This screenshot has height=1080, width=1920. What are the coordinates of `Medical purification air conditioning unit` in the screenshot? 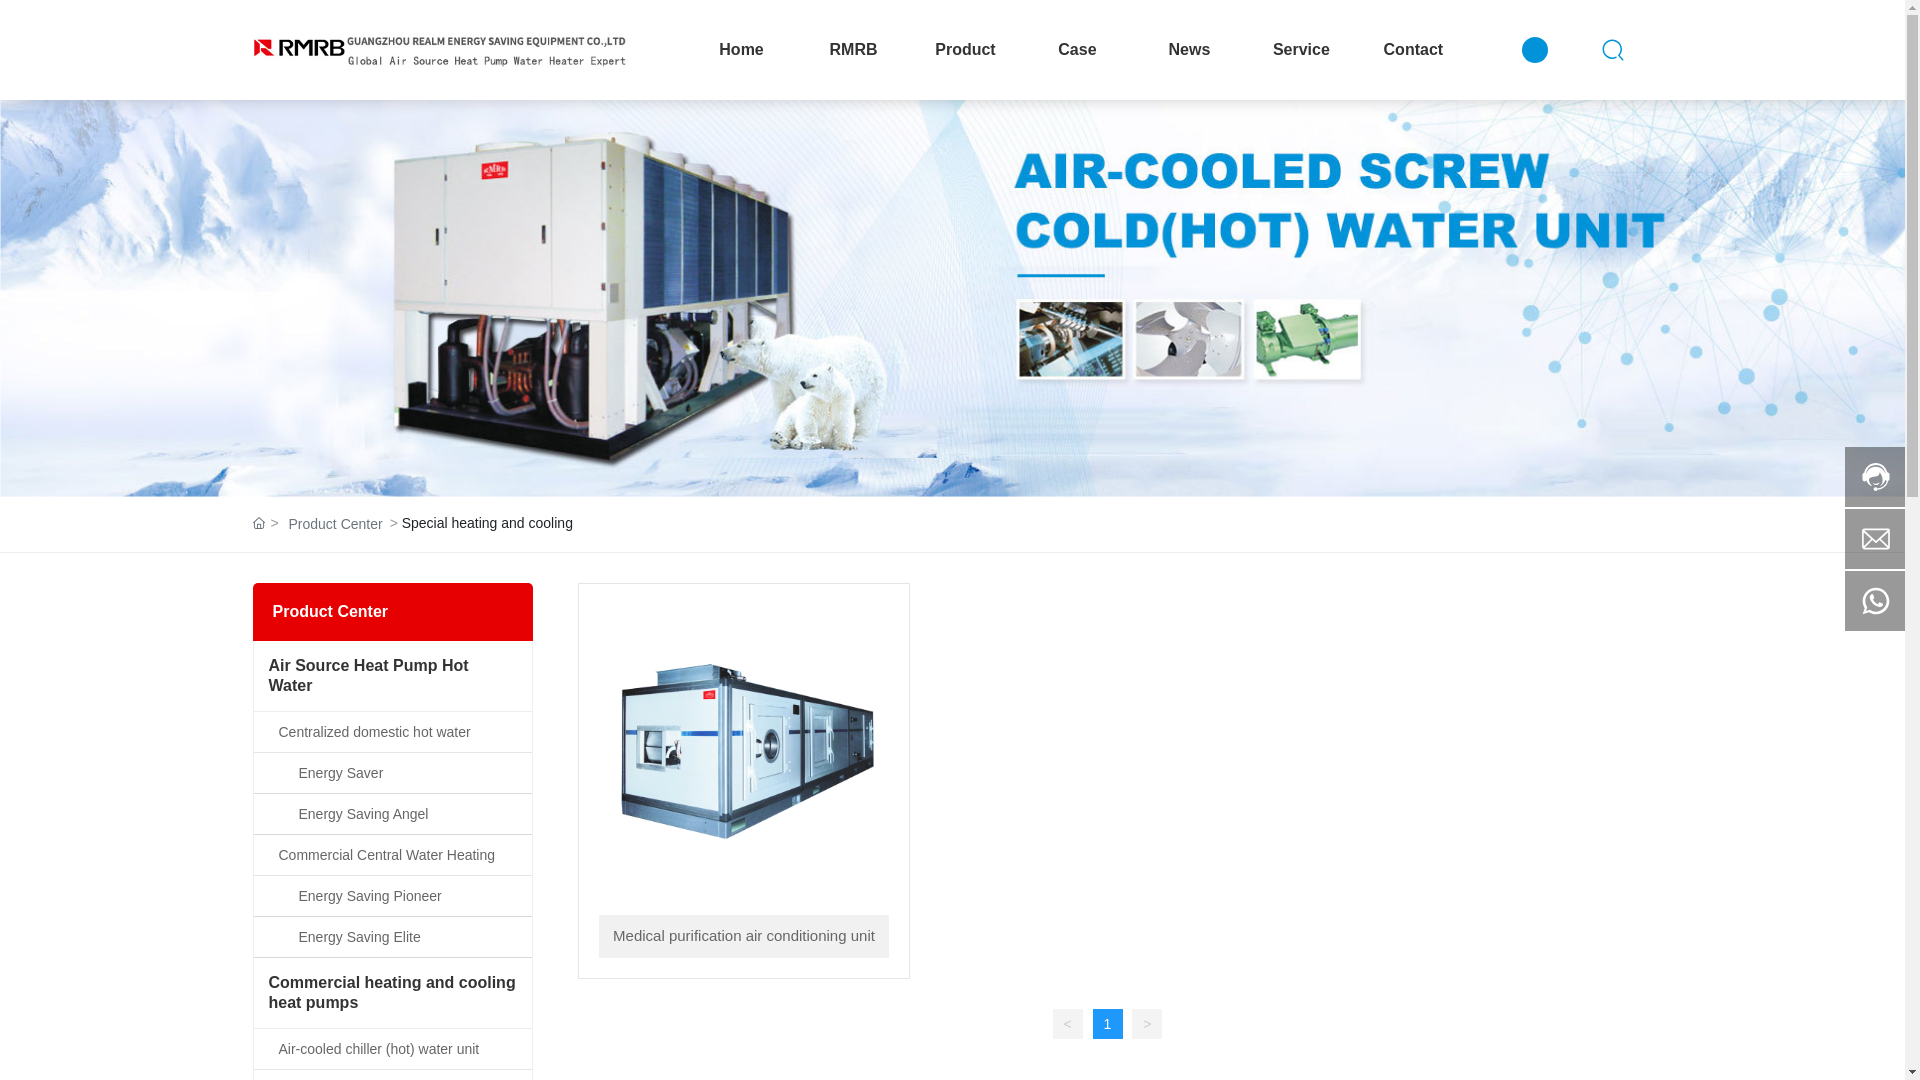 It's located at (744, 749).